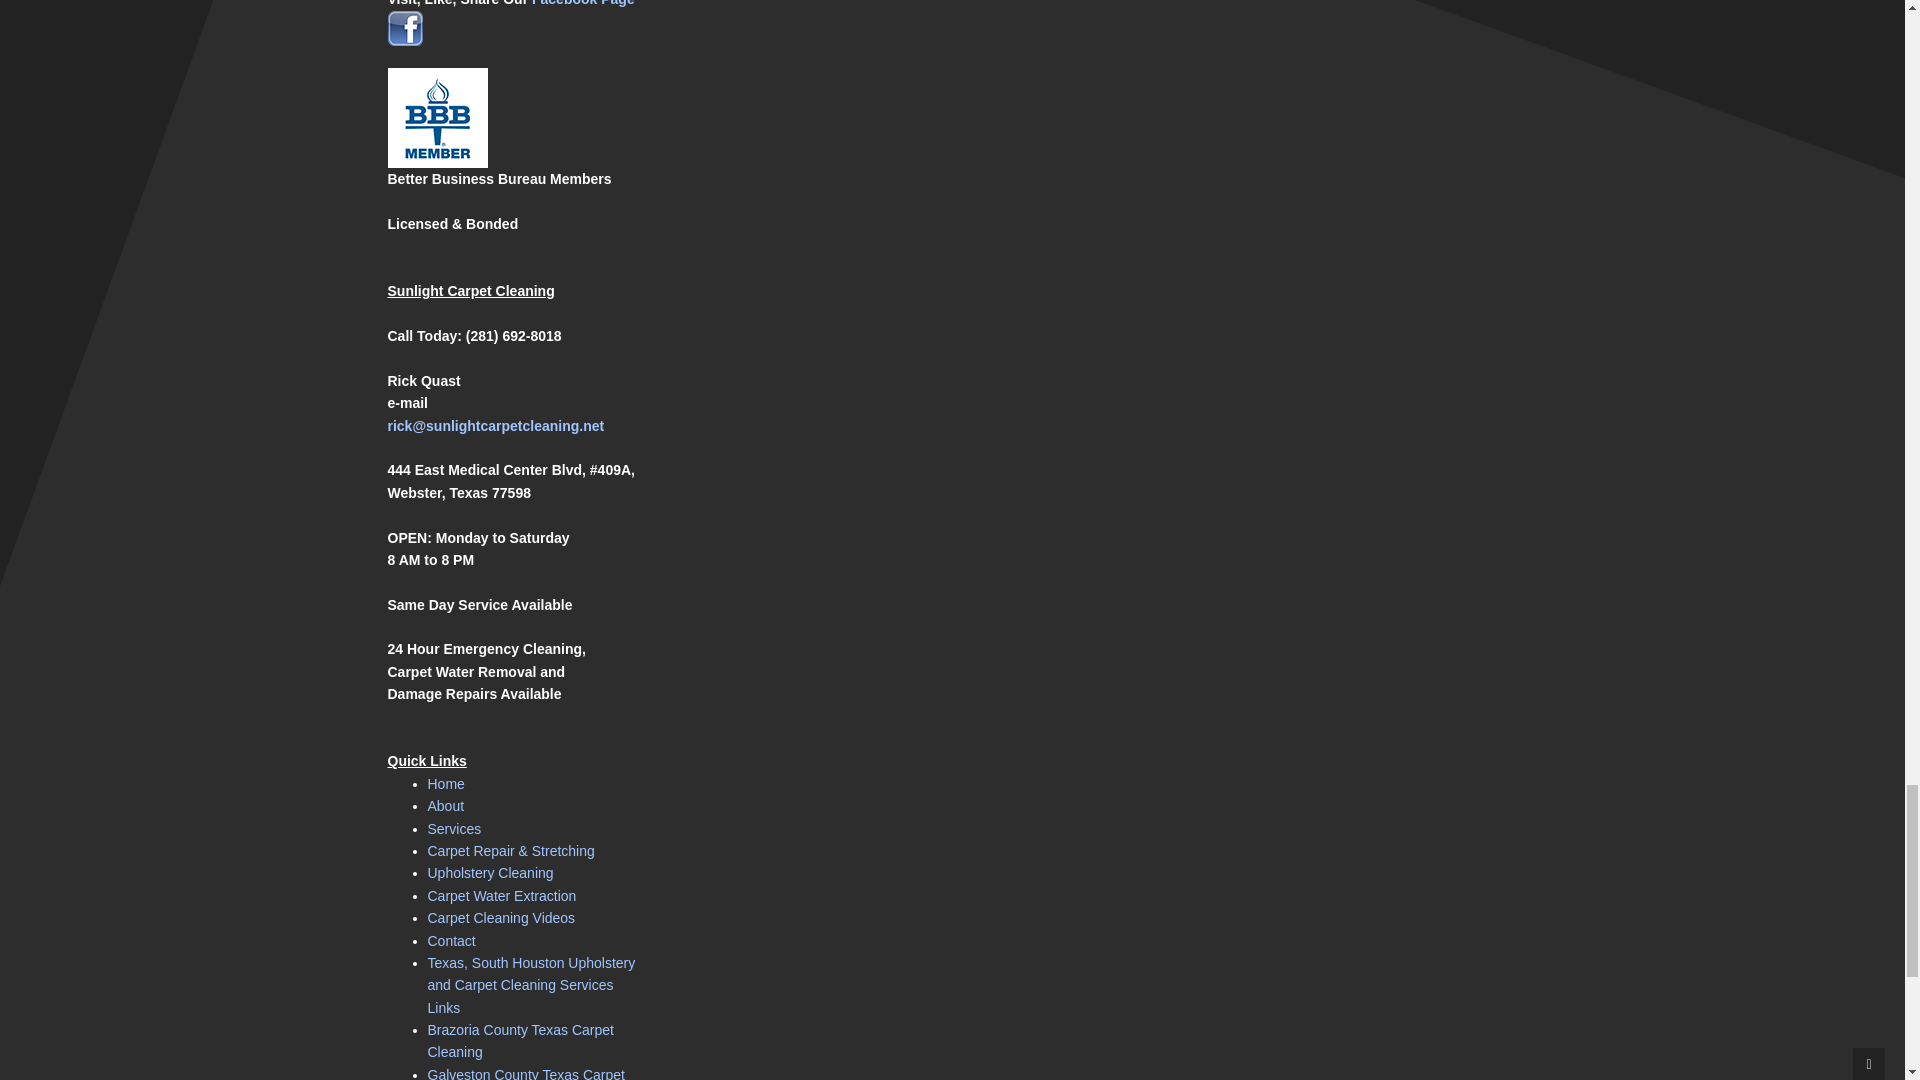 Image resolution: width=1920 pixels, height=1080 pixels. I want to click on Facebook Page, so click(583, 3).